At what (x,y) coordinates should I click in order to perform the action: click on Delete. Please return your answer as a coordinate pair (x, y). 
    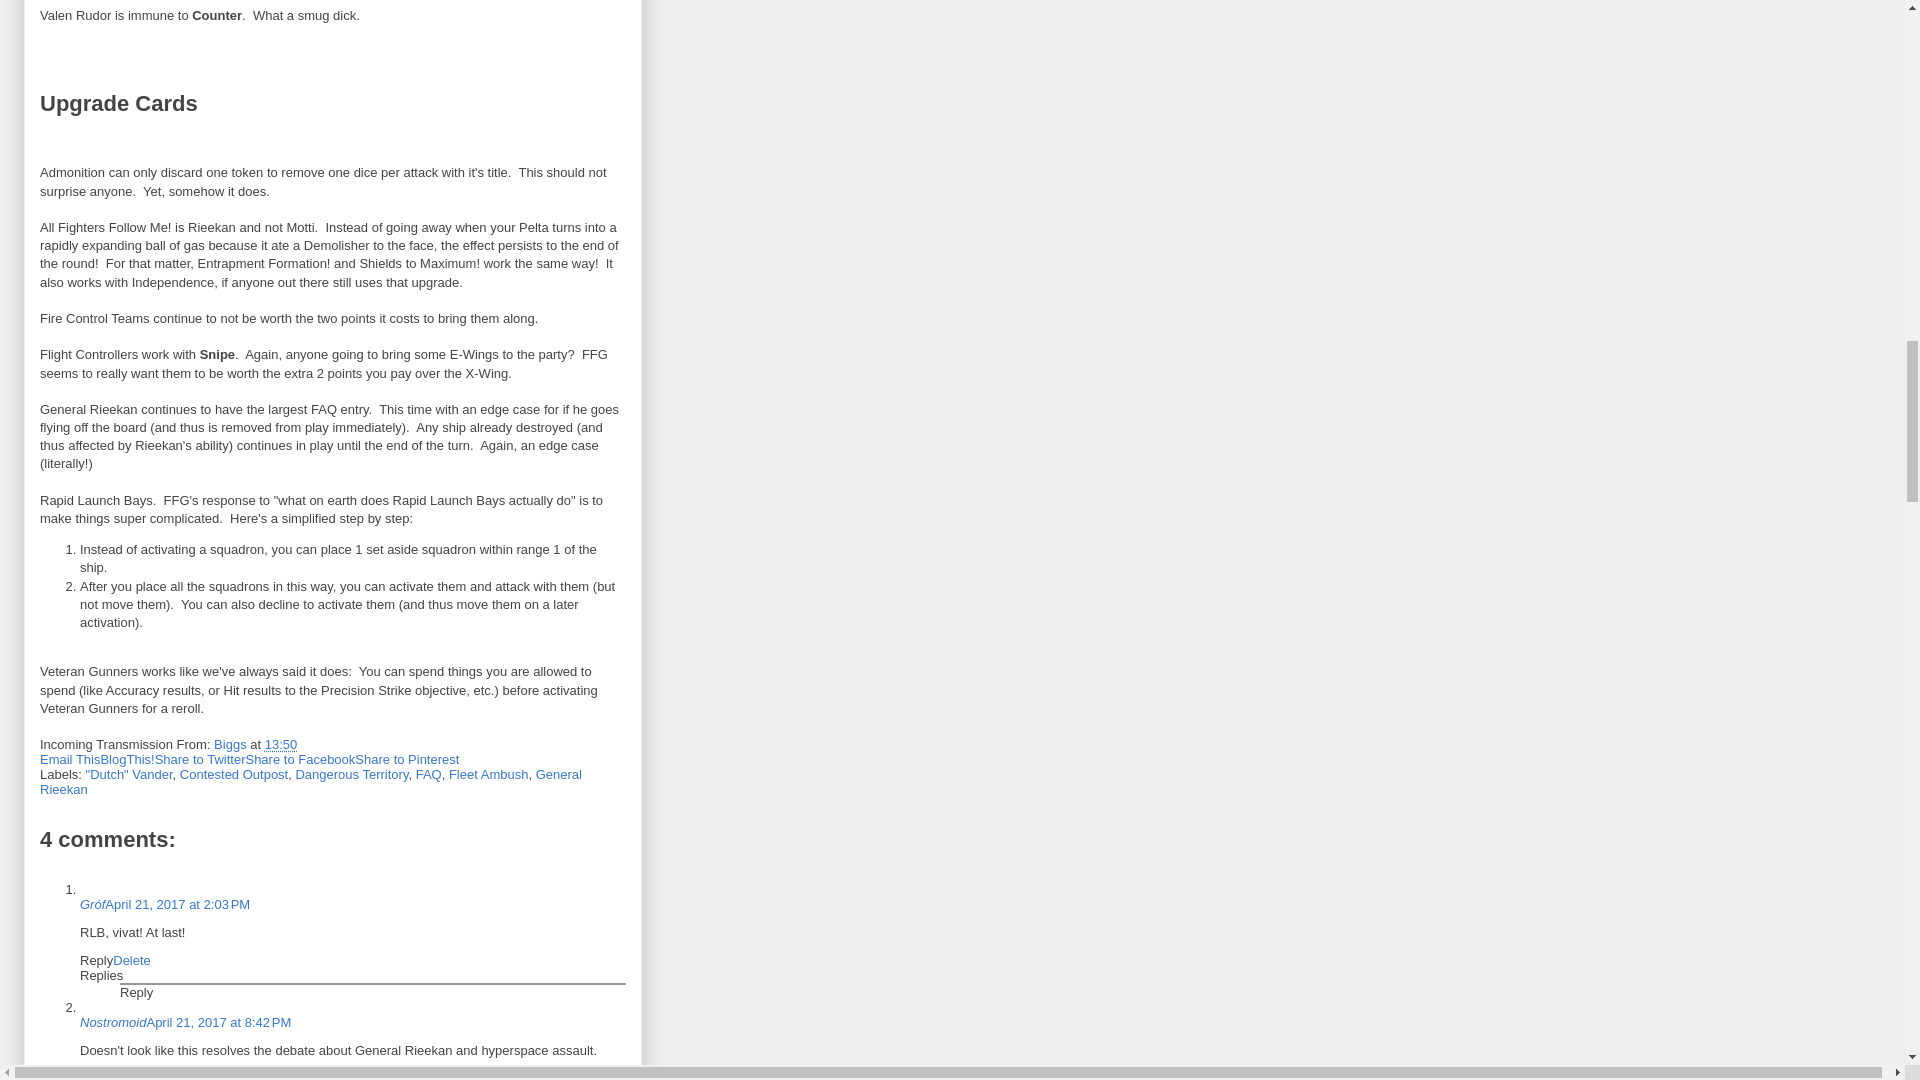
    Looking at the image, I should click on (132, 960).